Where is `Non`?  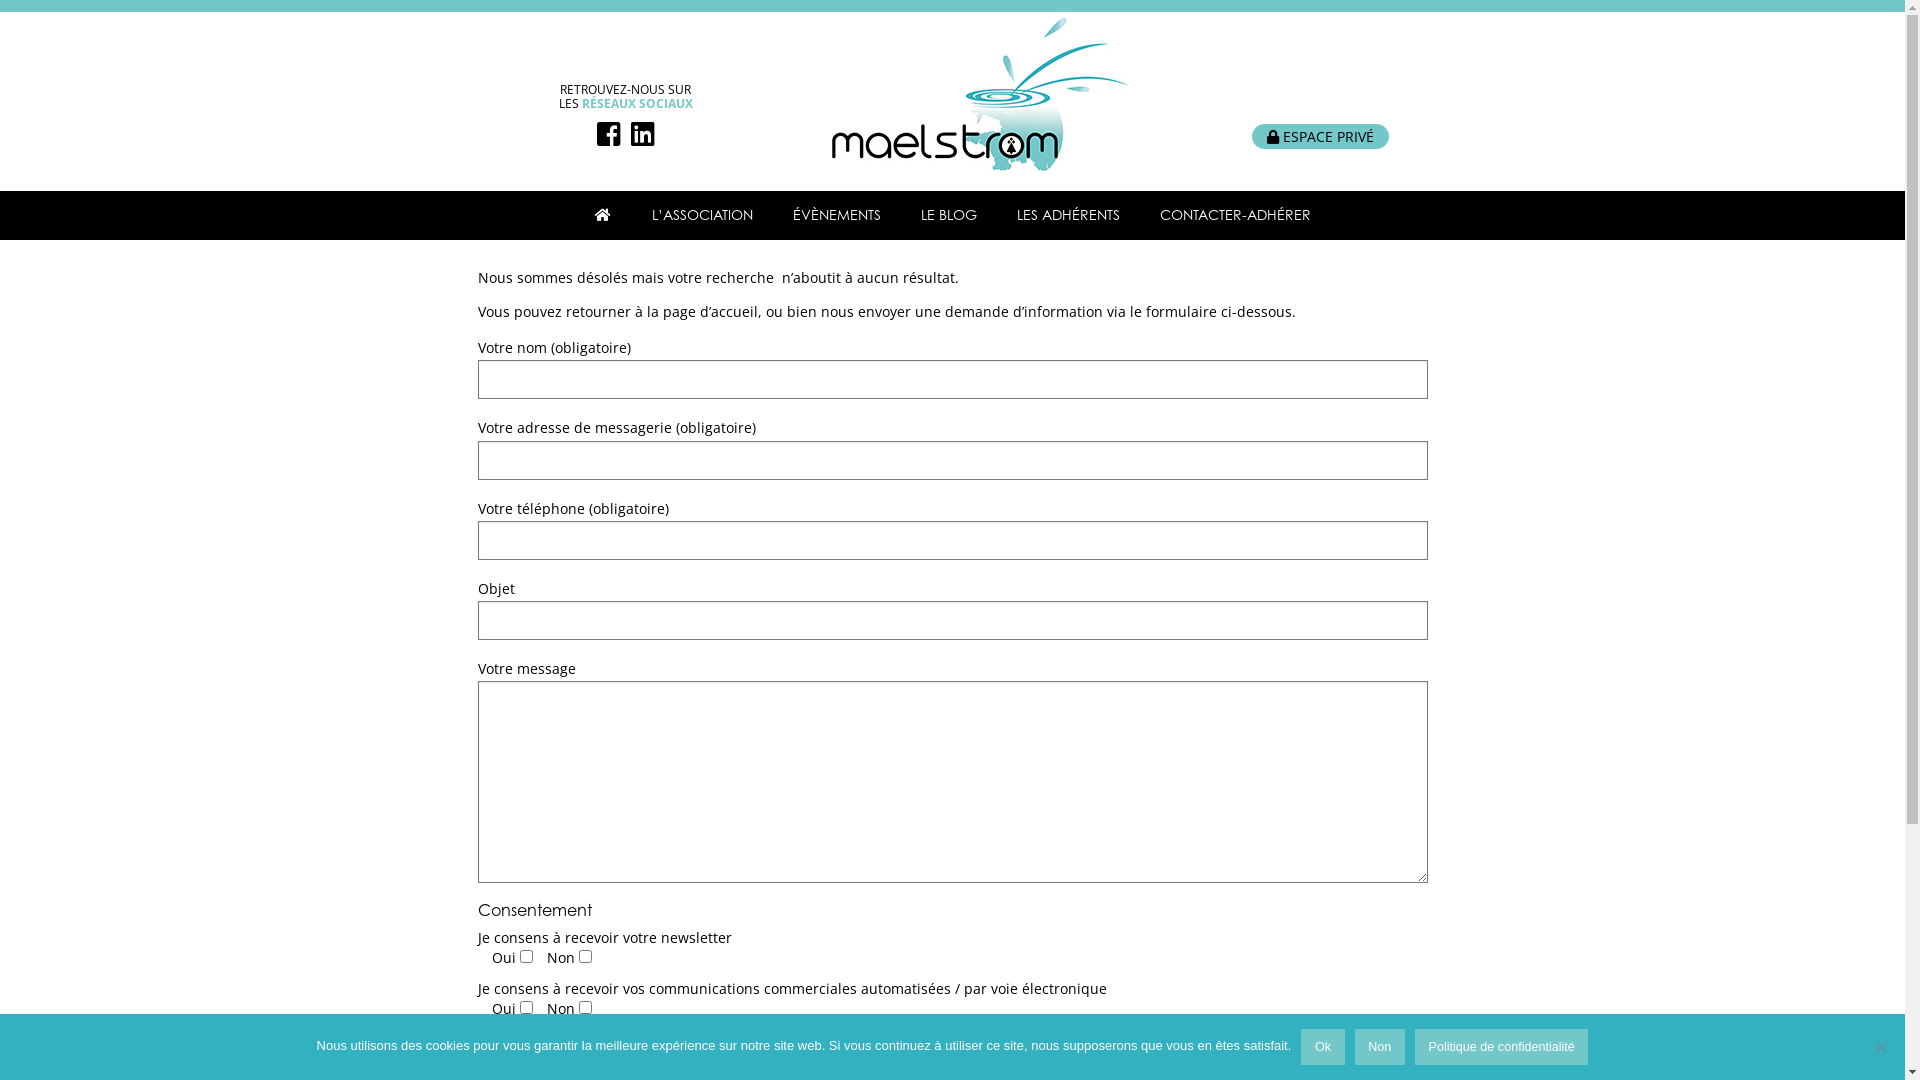
Non is located at coordinates (1880, 1047).